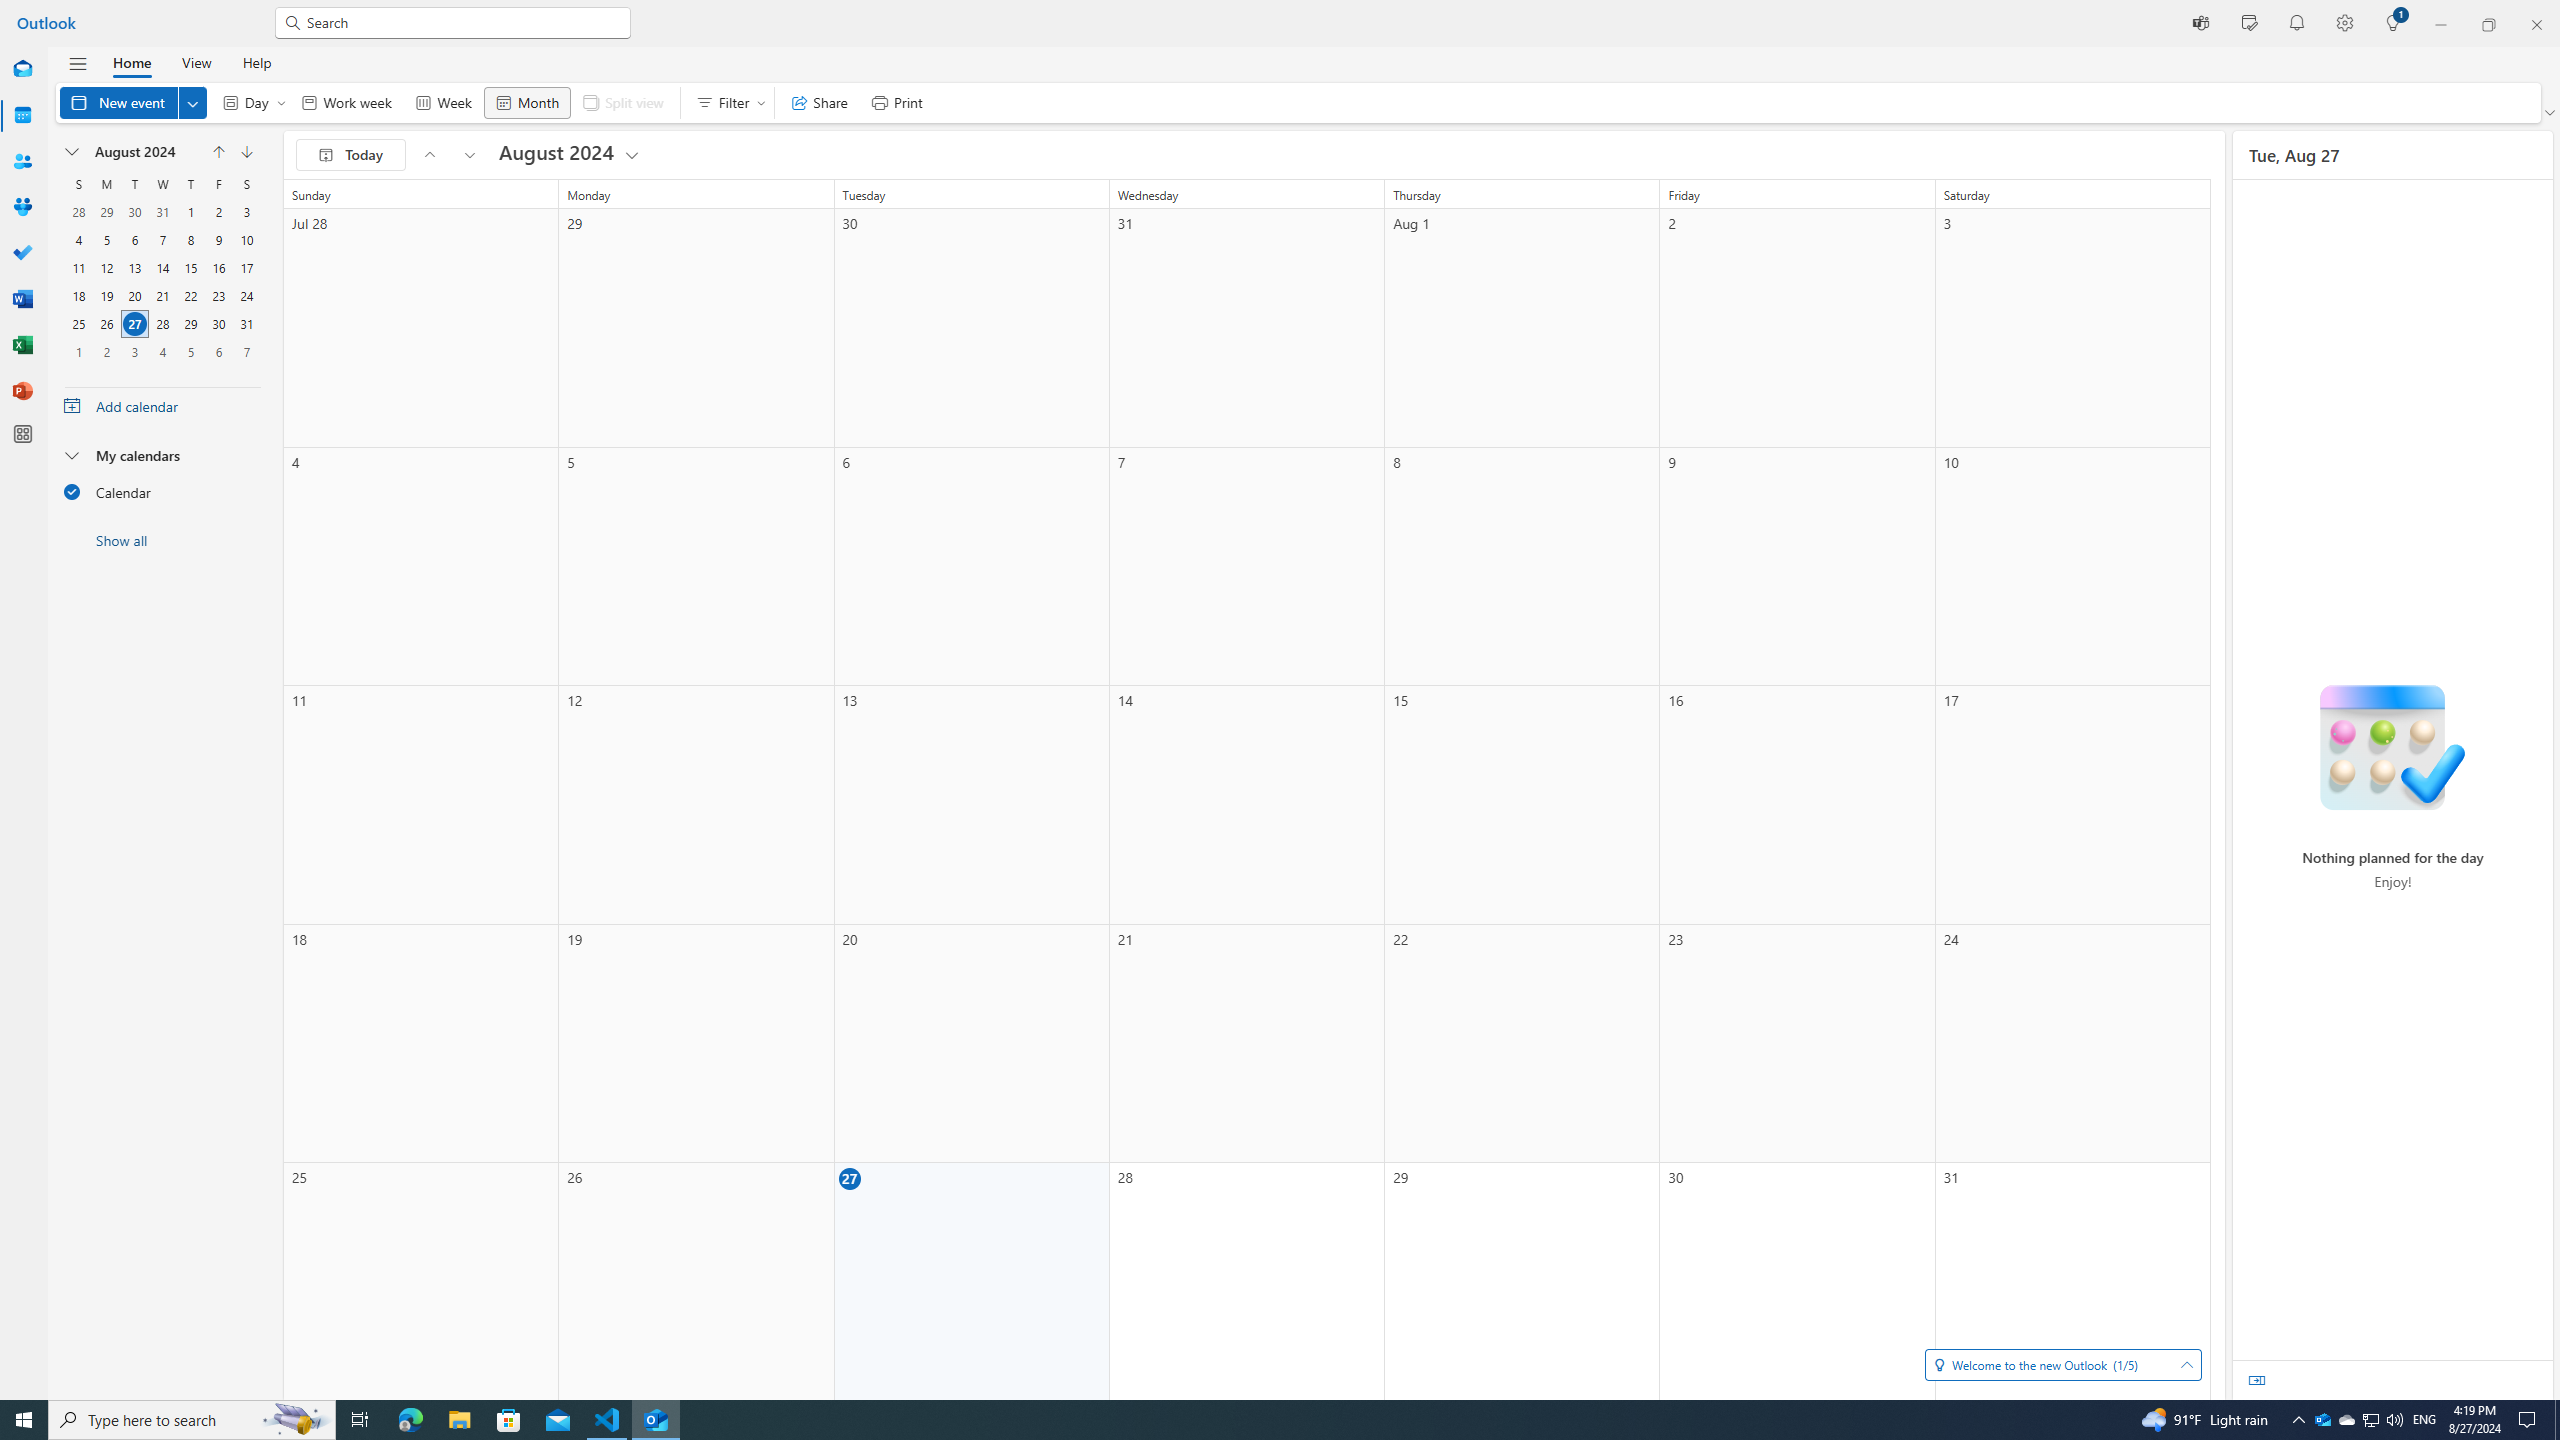  Describe the element at coordinates (2322, 1420) in the screenshot. I see `System` at that location.